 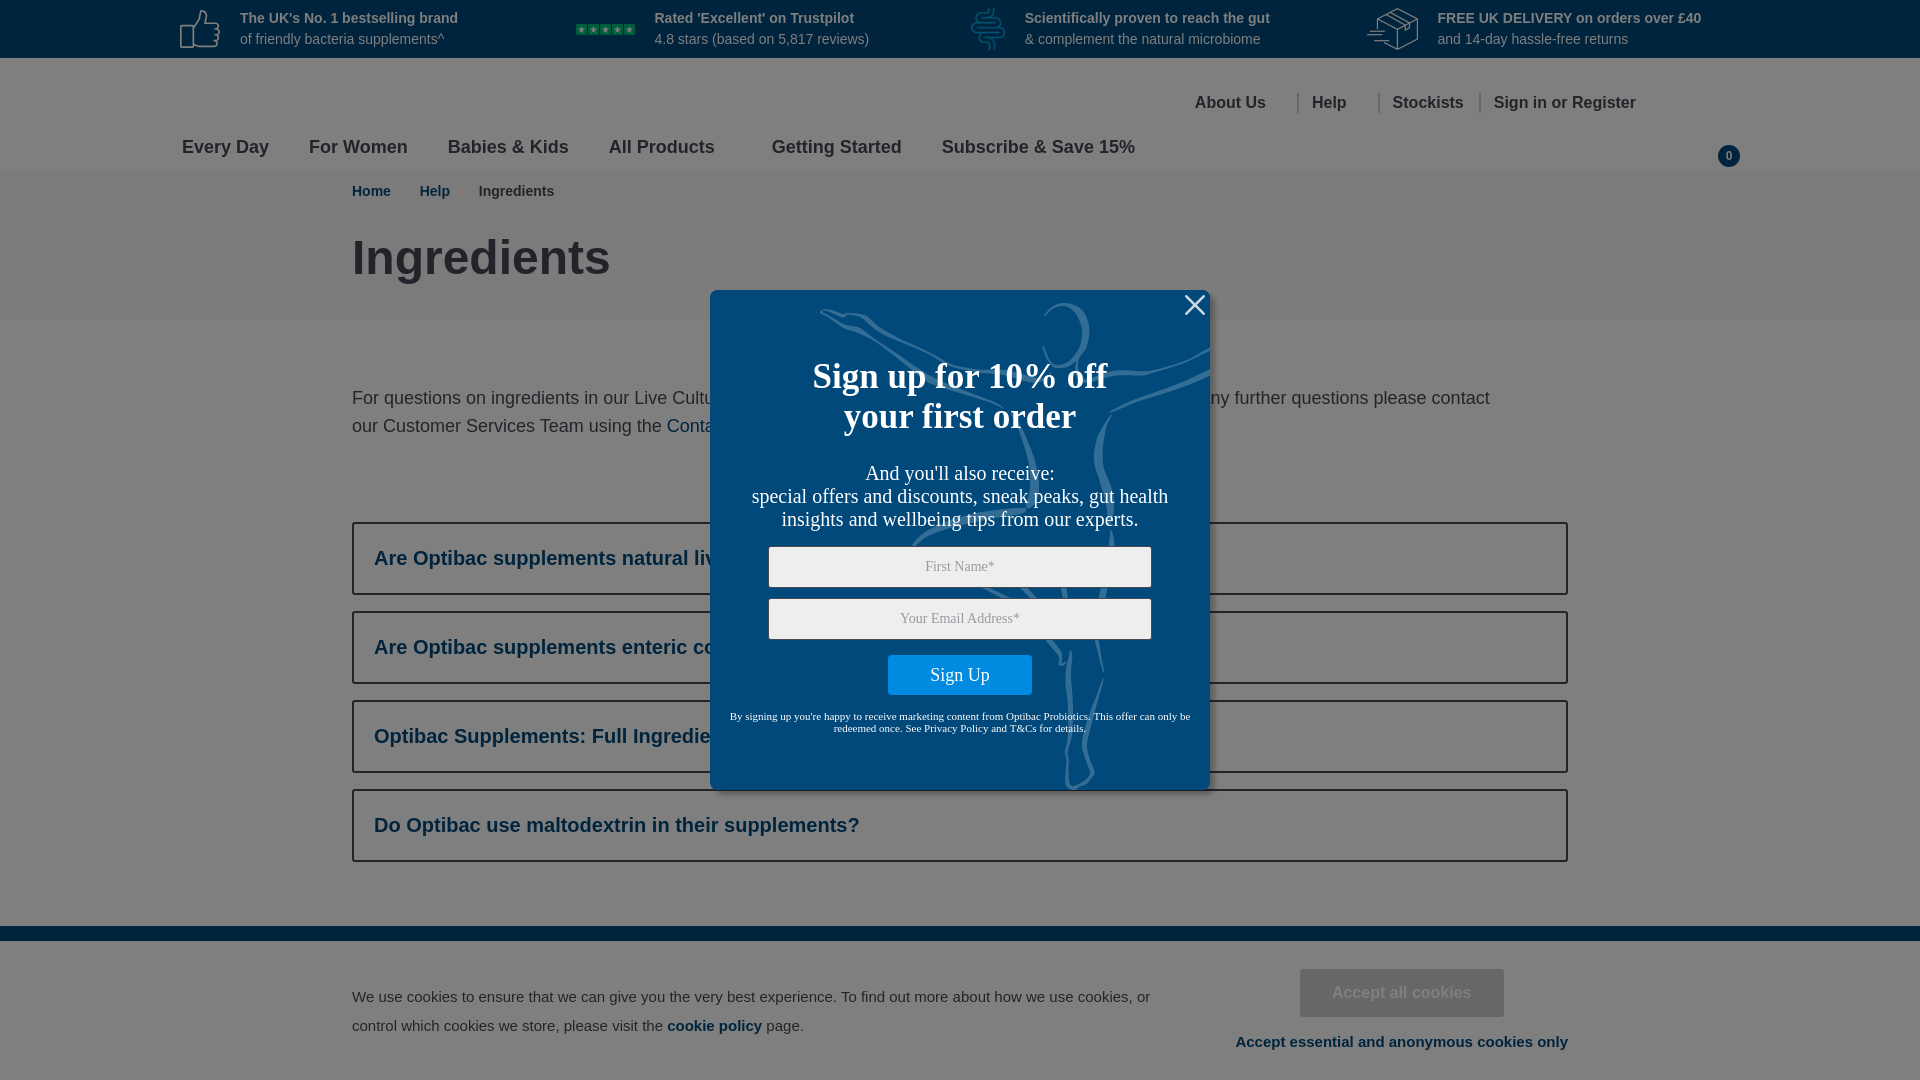 I want to click on Sign in or Register, so click(x=1572, y=112).